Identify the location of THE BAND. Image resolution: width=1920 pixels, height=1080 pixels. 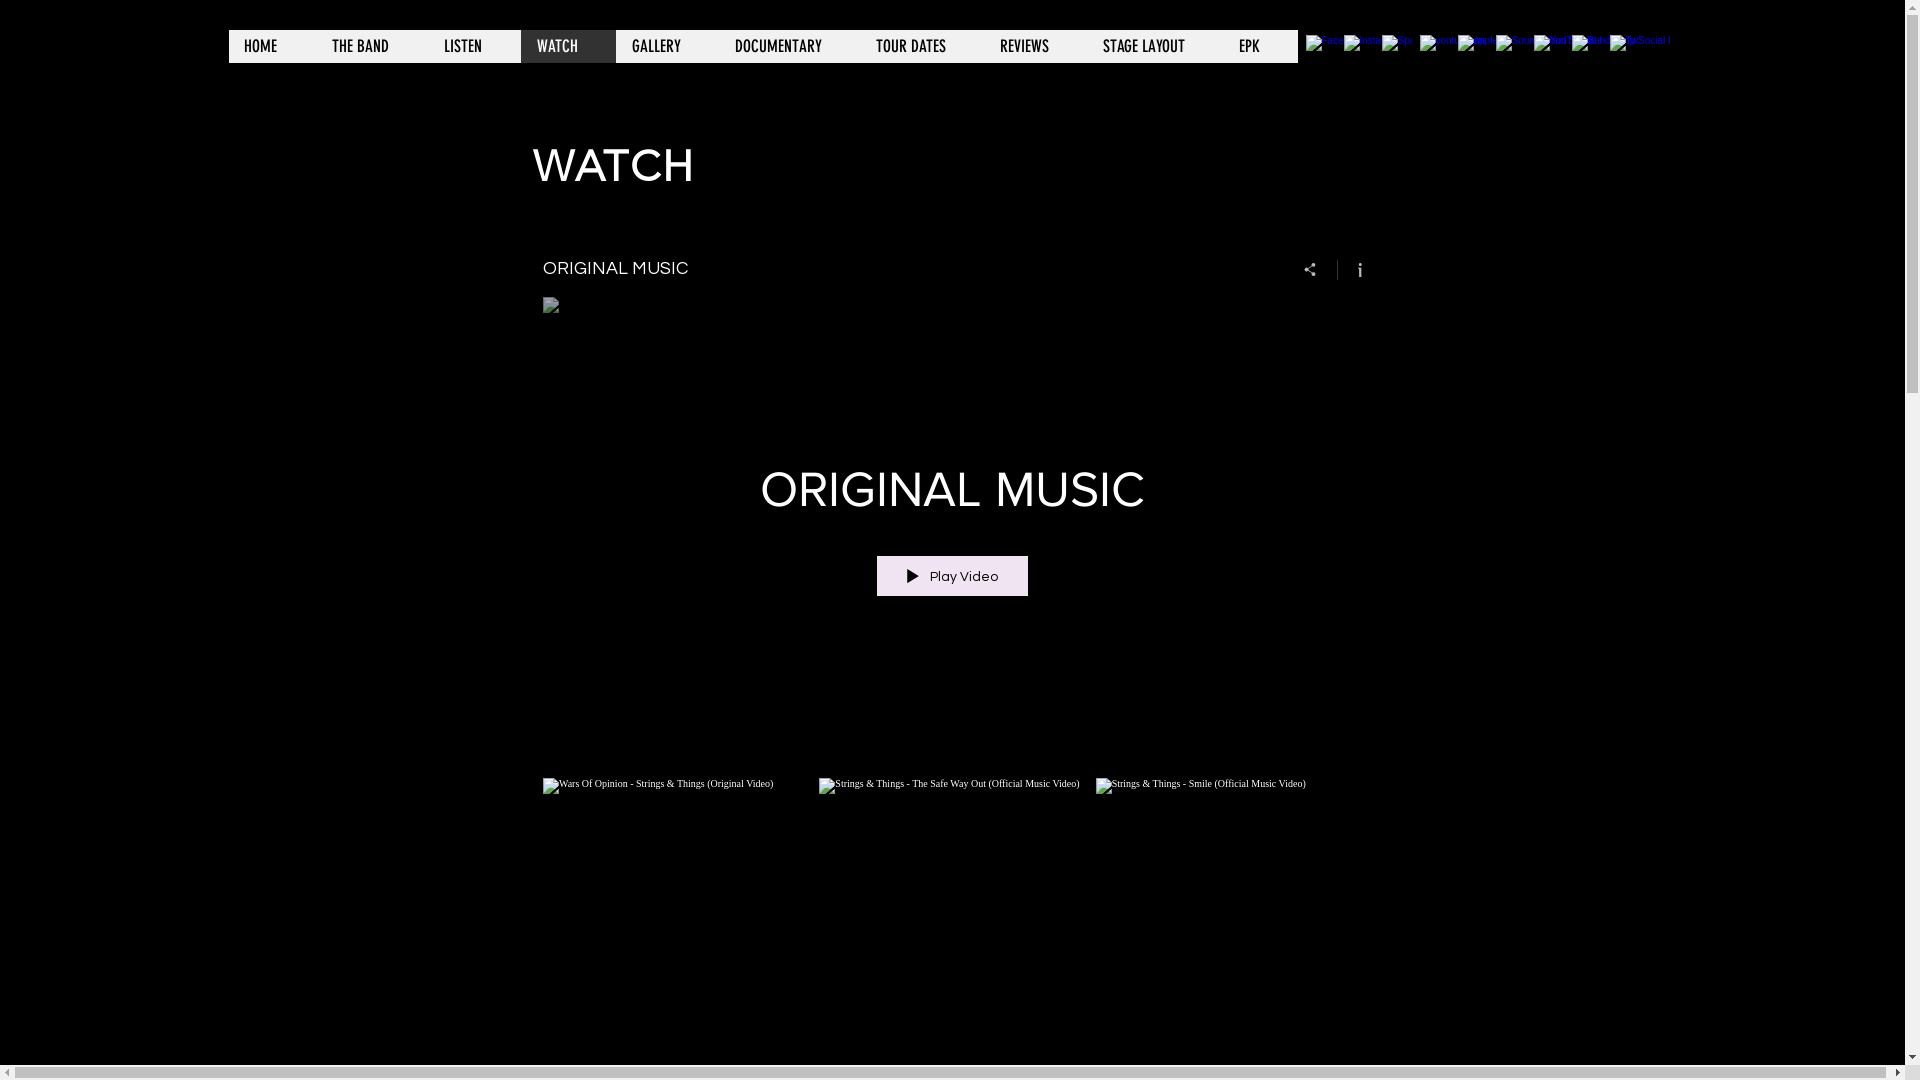
(372, 46).